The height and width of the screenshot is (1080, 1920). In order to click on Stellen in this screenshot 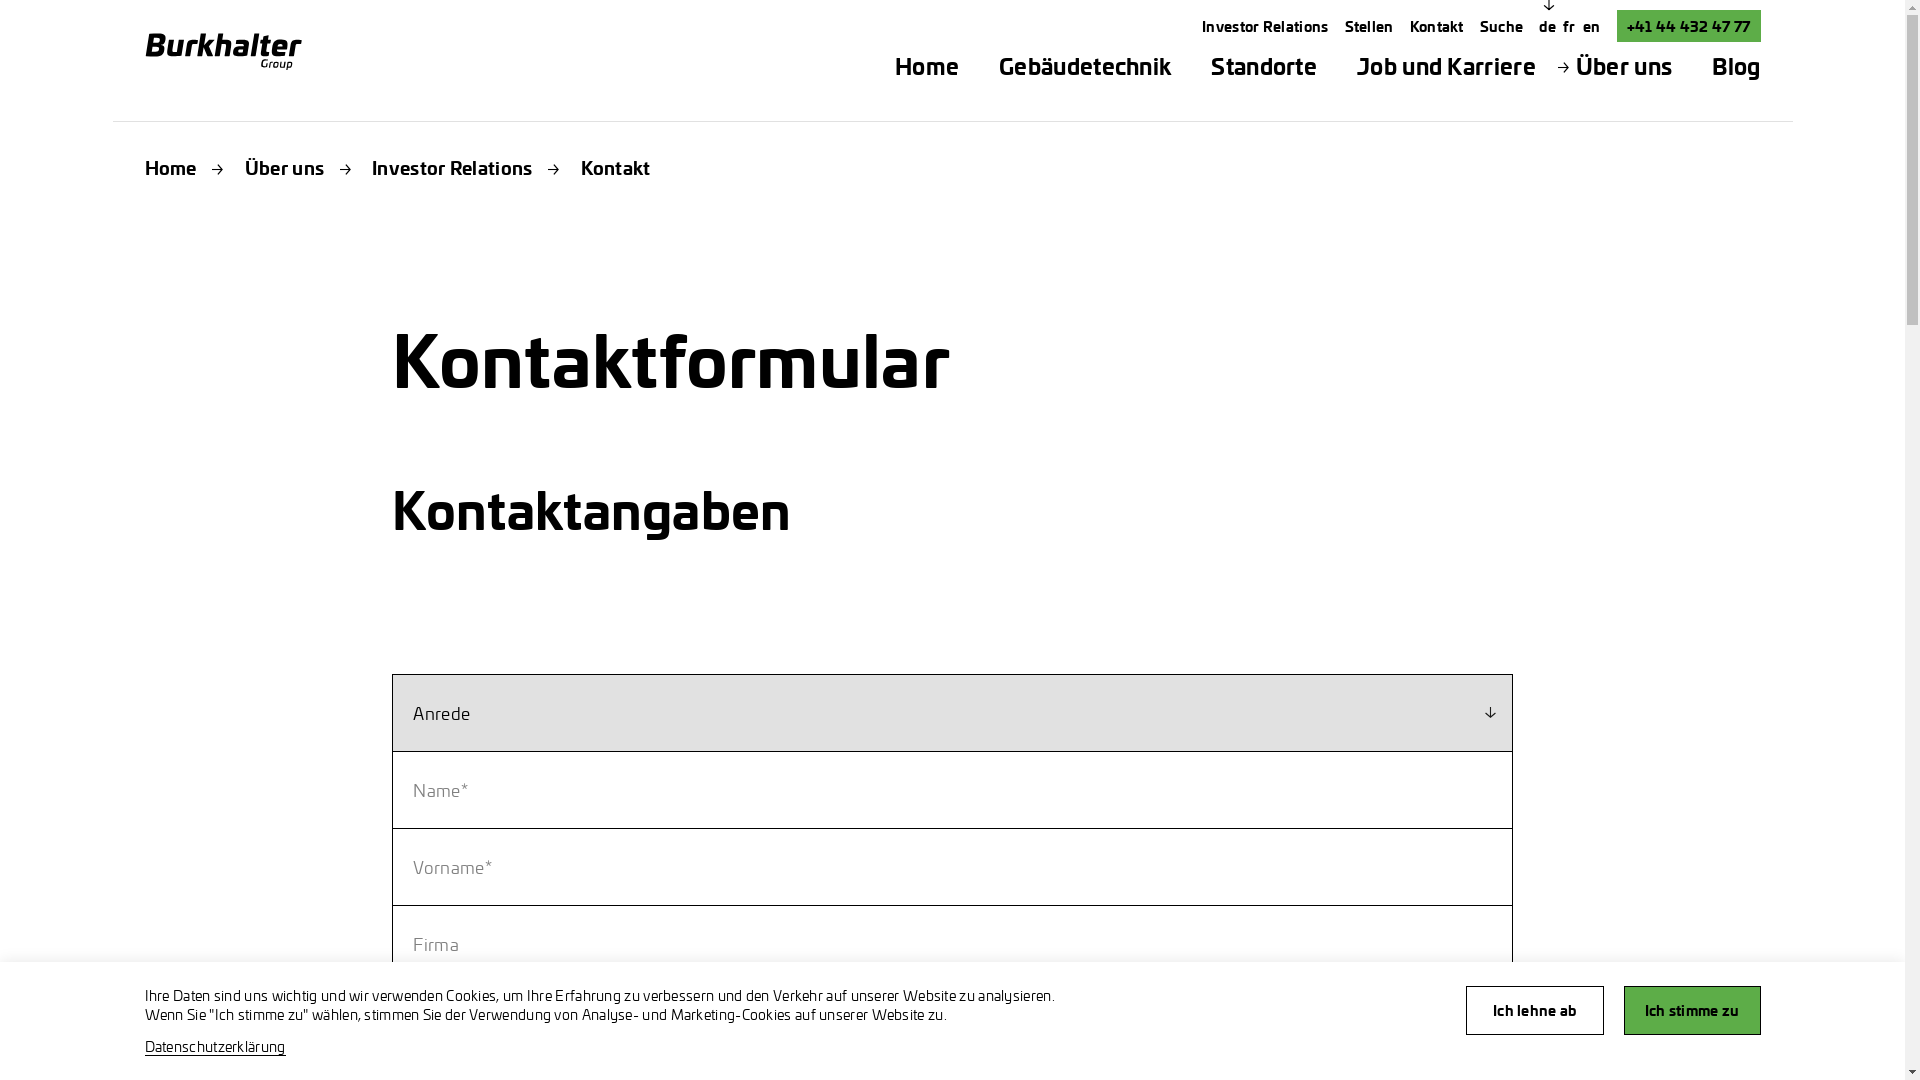, I will do `click(1370, 26)`.